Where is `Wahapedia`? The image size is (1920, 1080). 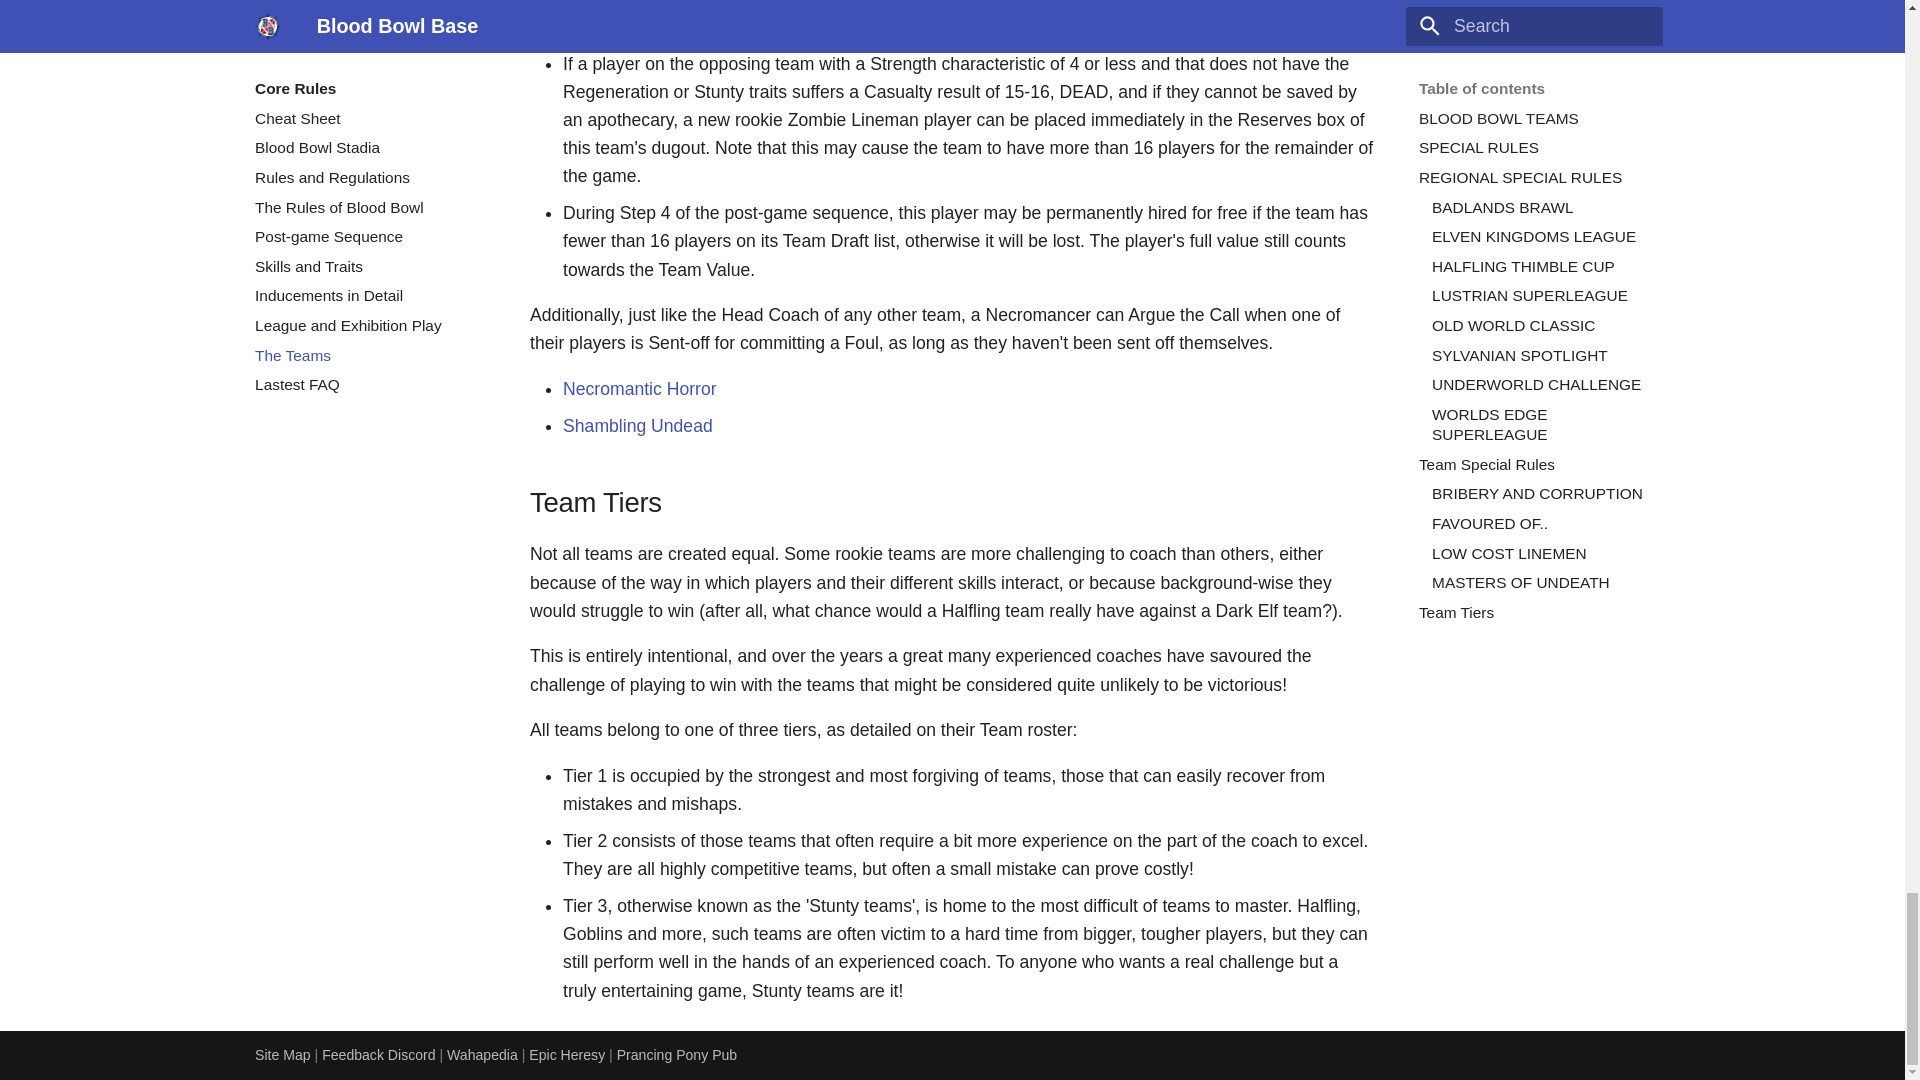
Wahapedia is located at coordinates (484, 1054).